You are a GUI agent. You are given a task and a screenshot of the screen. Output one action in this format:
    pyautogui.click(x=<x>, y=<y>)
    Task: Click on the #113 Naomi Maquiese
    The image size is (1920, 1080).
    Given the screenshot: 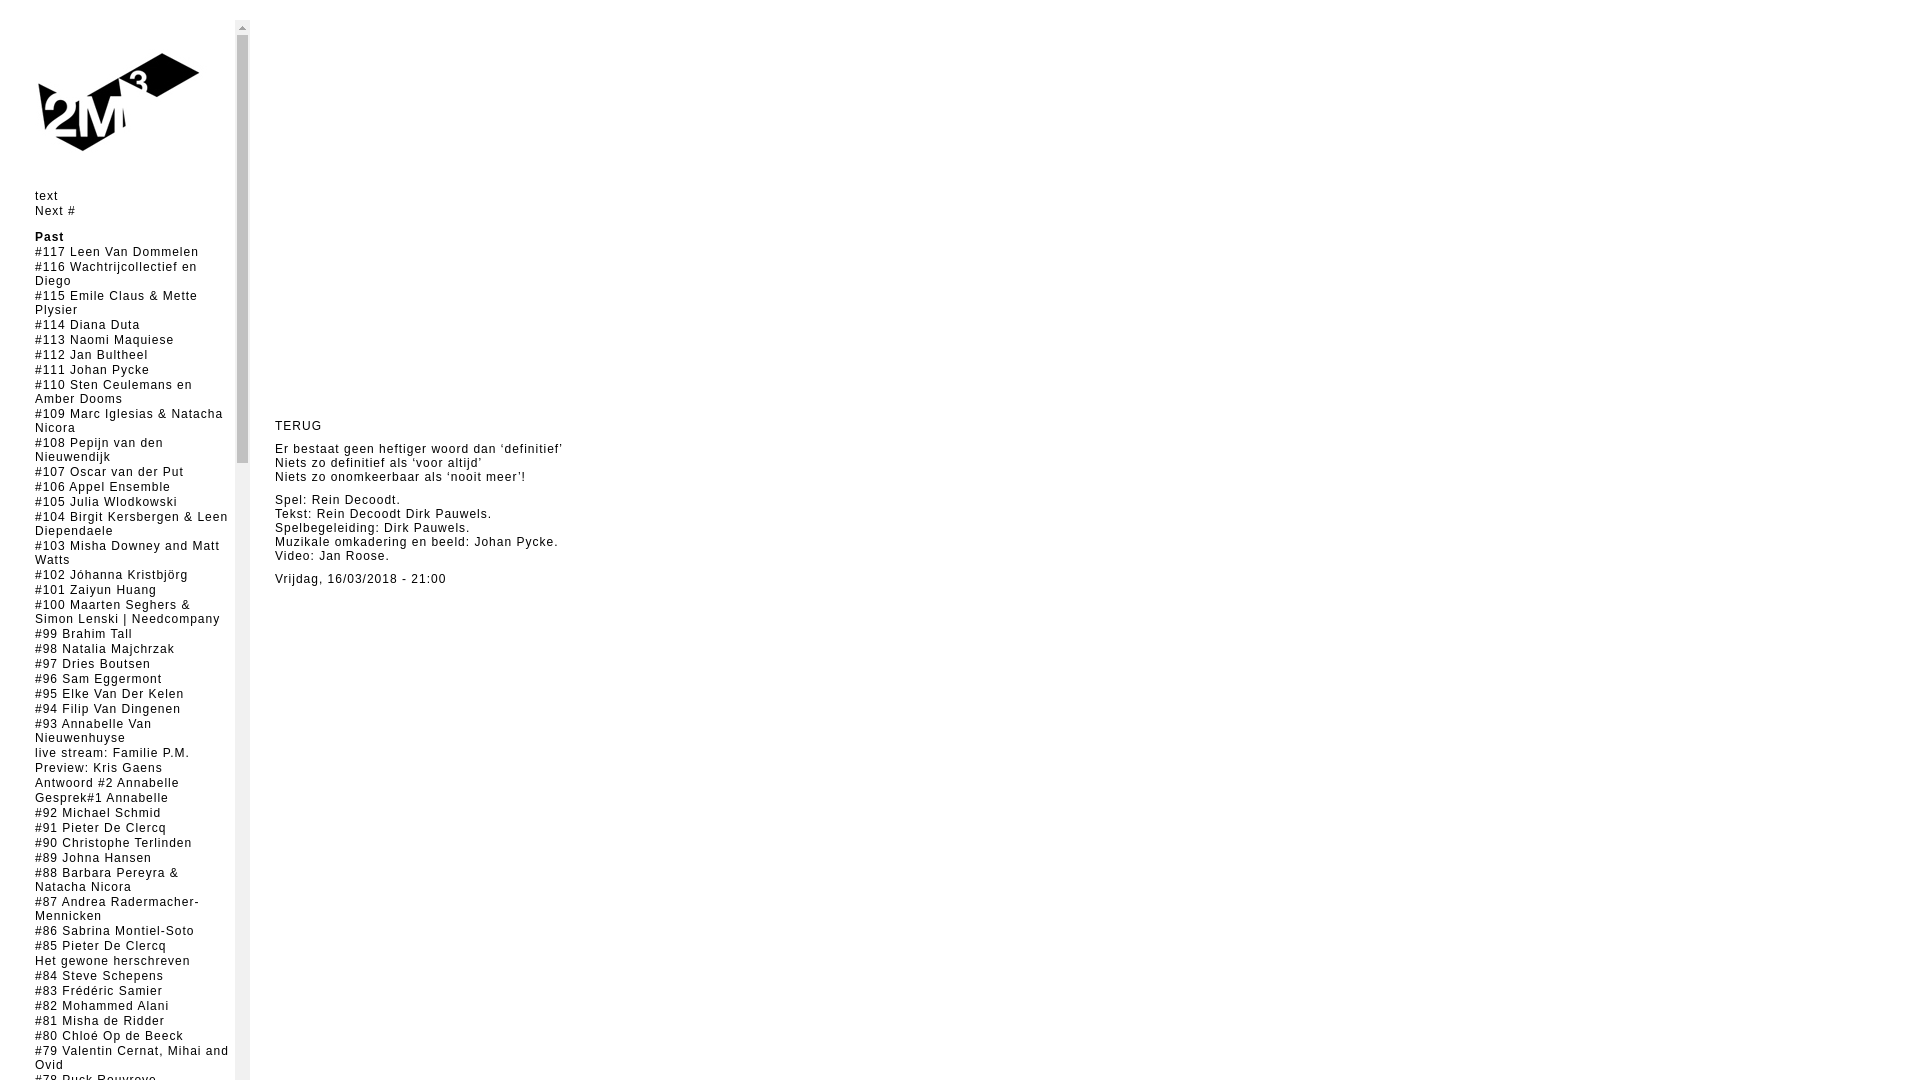 What is the action you would take?
    pyautogui.click(x=104, y=340)
    